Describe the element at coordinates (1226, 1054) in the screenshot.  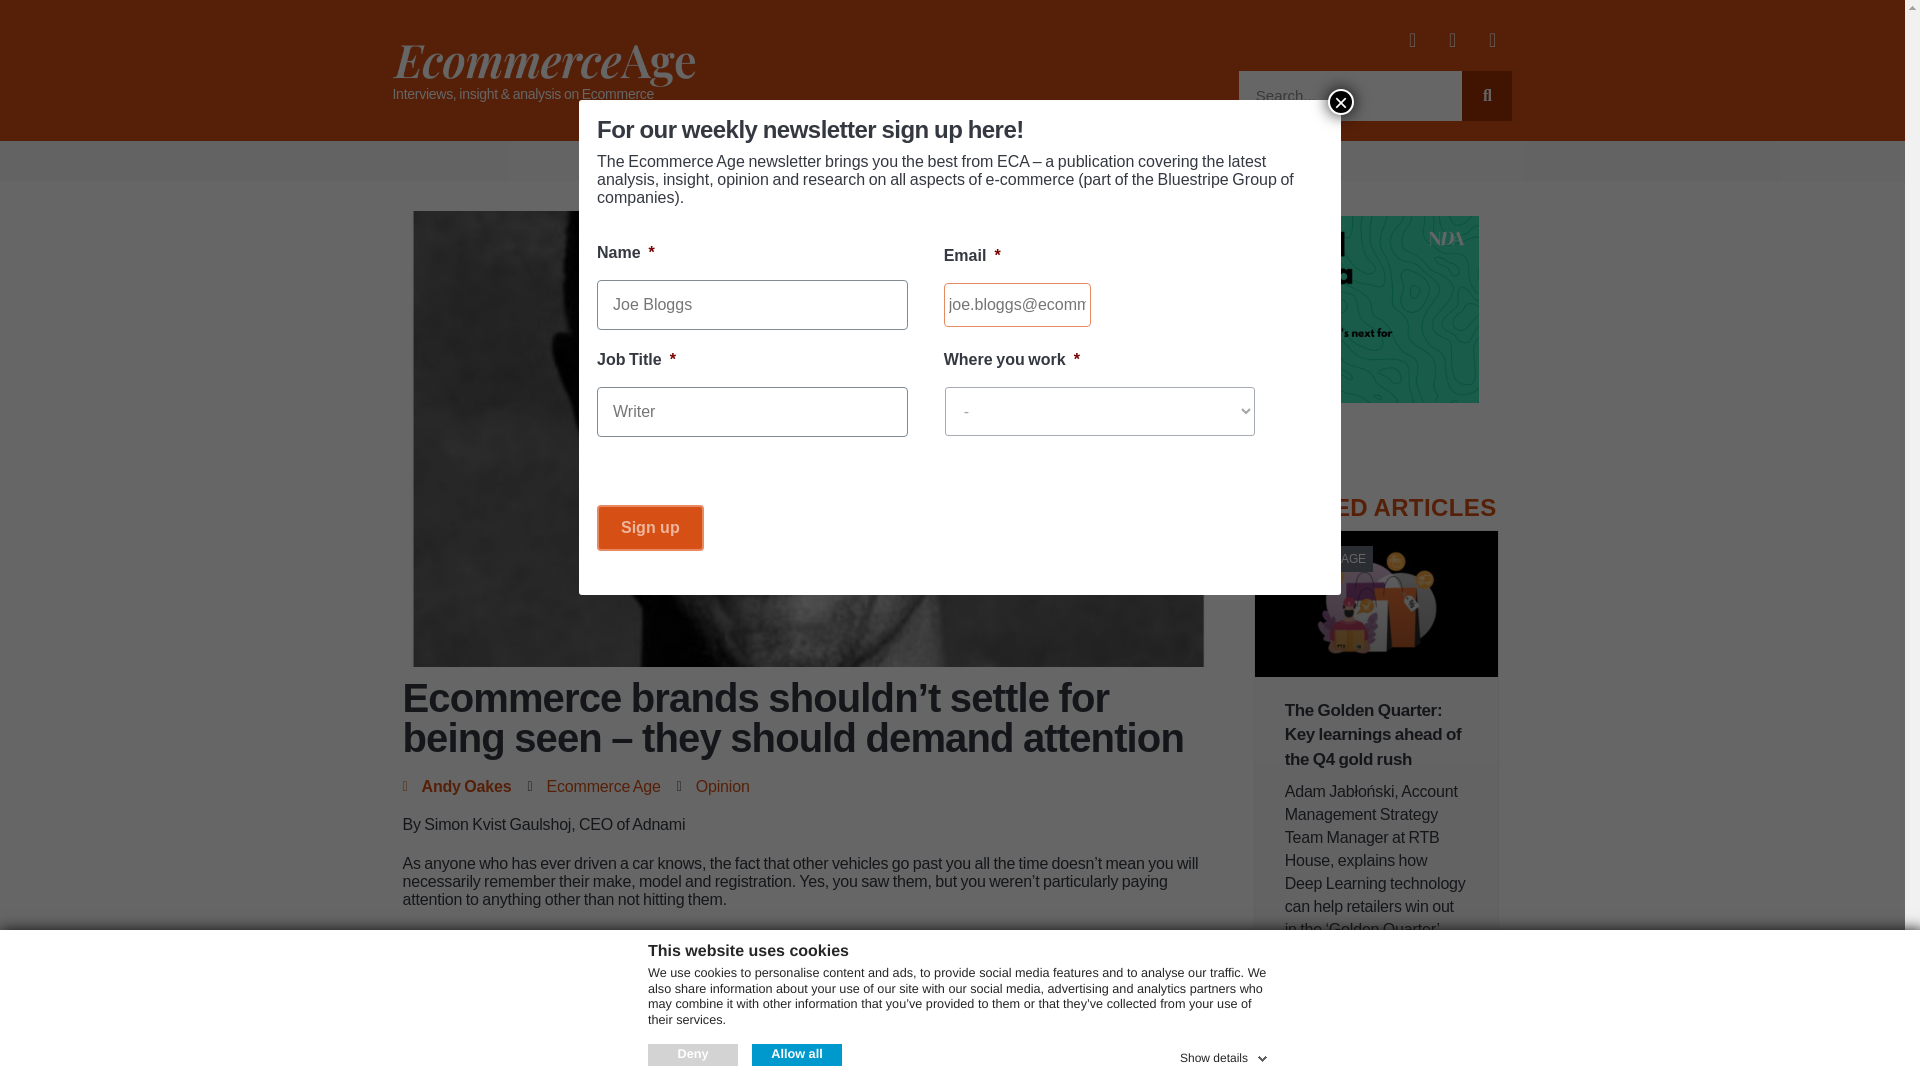
I see `Show details` at that location.